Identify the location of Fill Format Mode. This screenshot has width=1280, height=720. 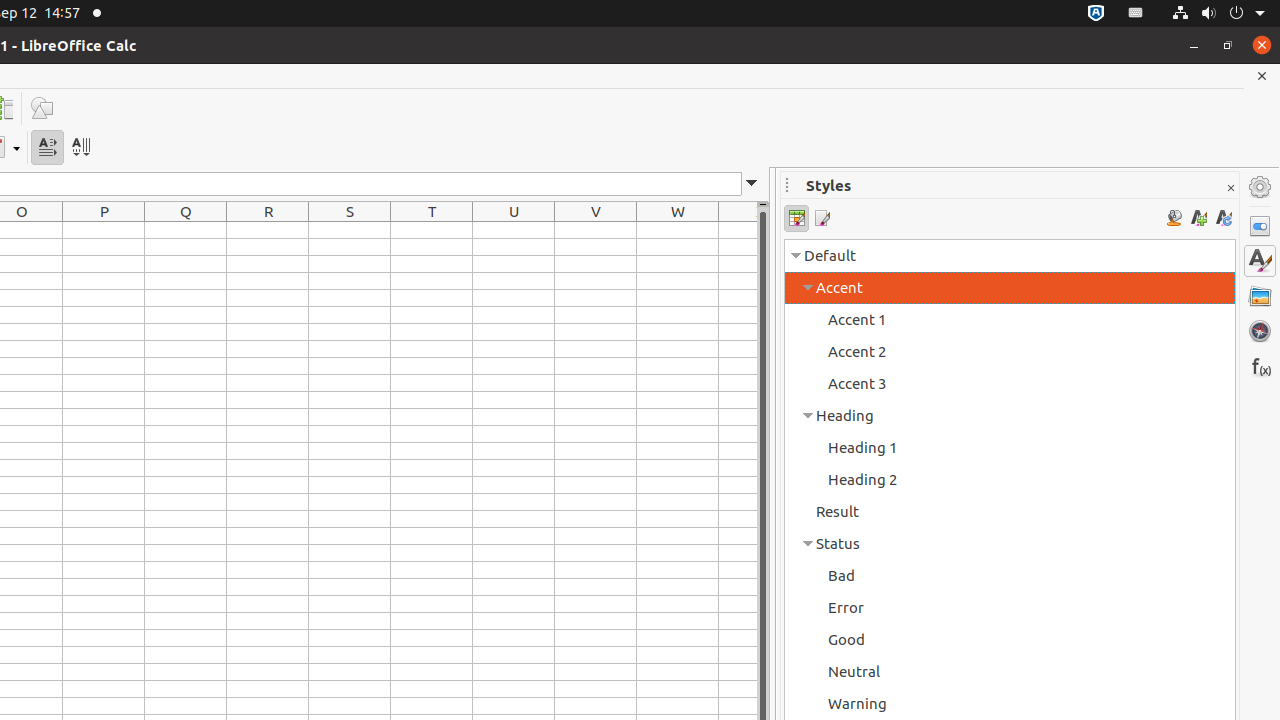
(1174, 218).